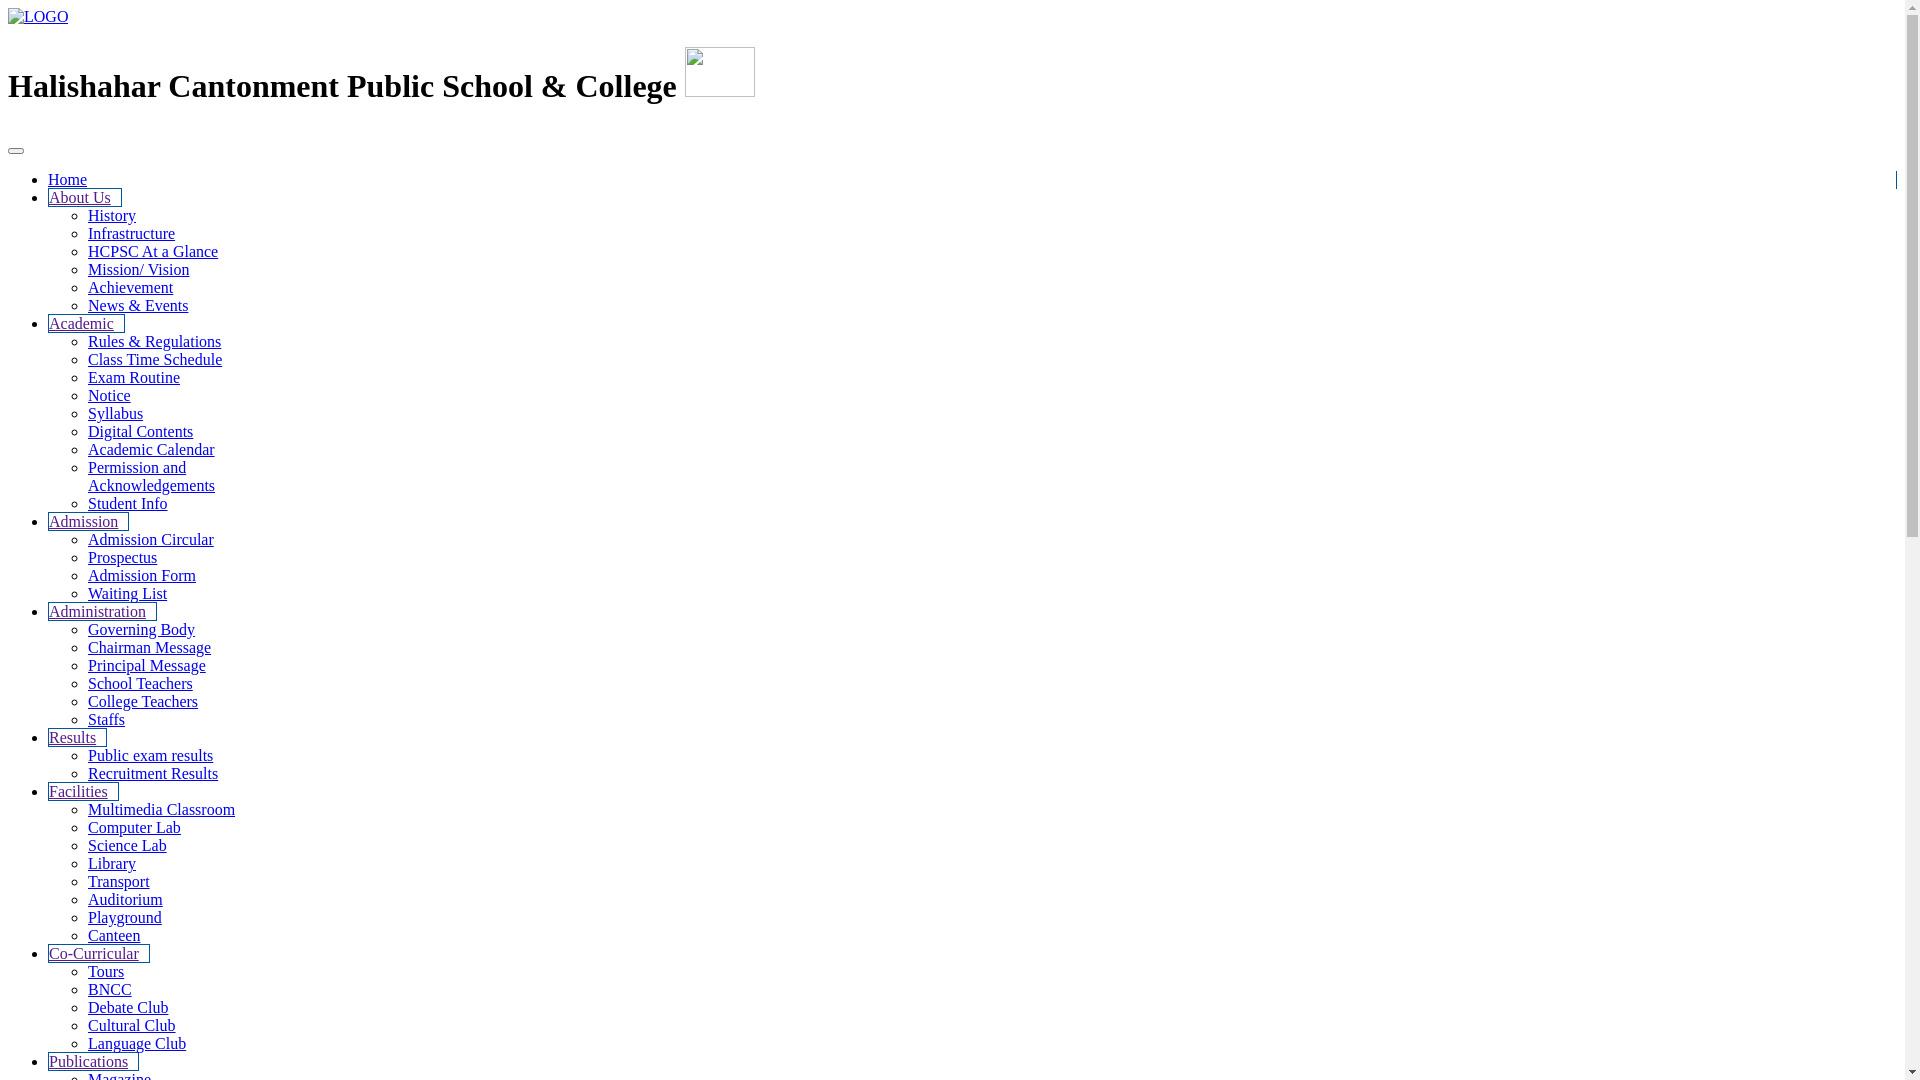  Describe the element at coordinates (137, 1044) in the screenshot. I see `Language Club` at that location.